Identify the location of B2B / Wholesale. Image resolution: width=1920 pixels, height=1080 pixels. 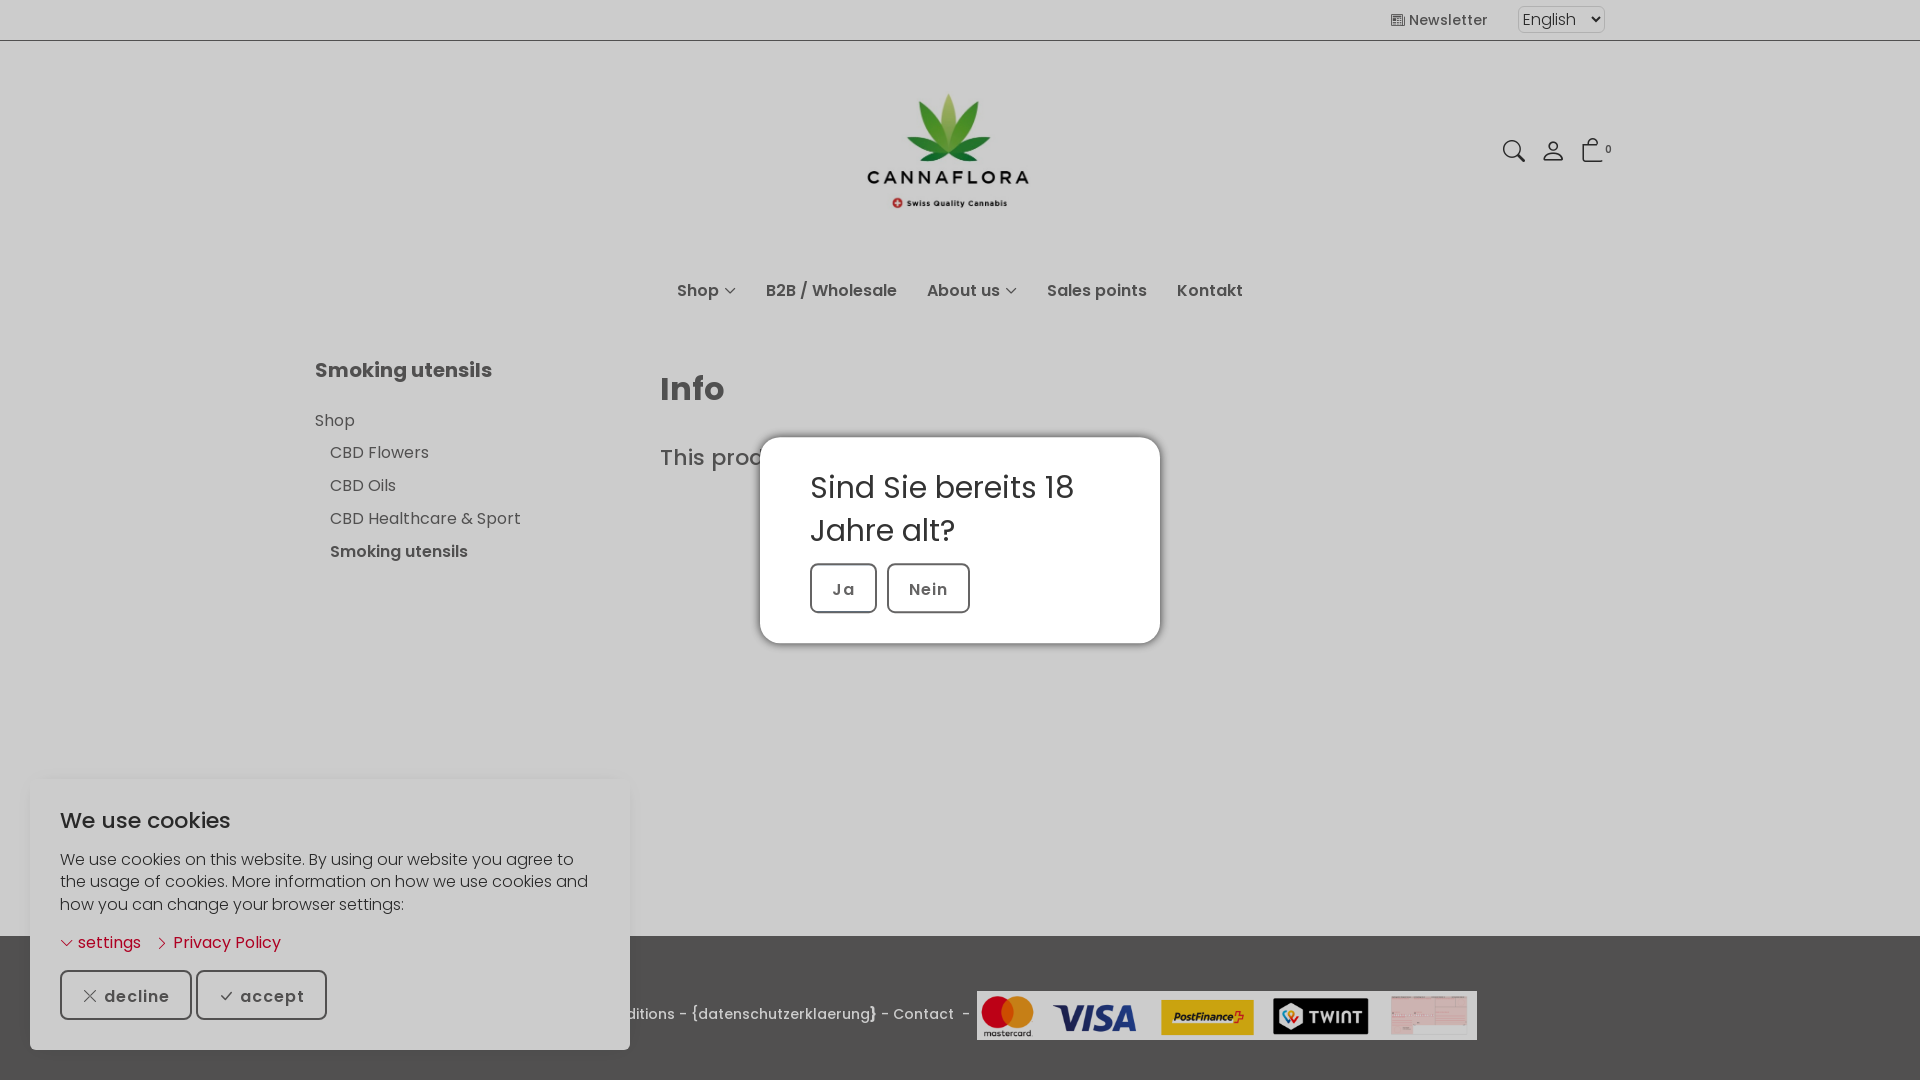
(832, 291).